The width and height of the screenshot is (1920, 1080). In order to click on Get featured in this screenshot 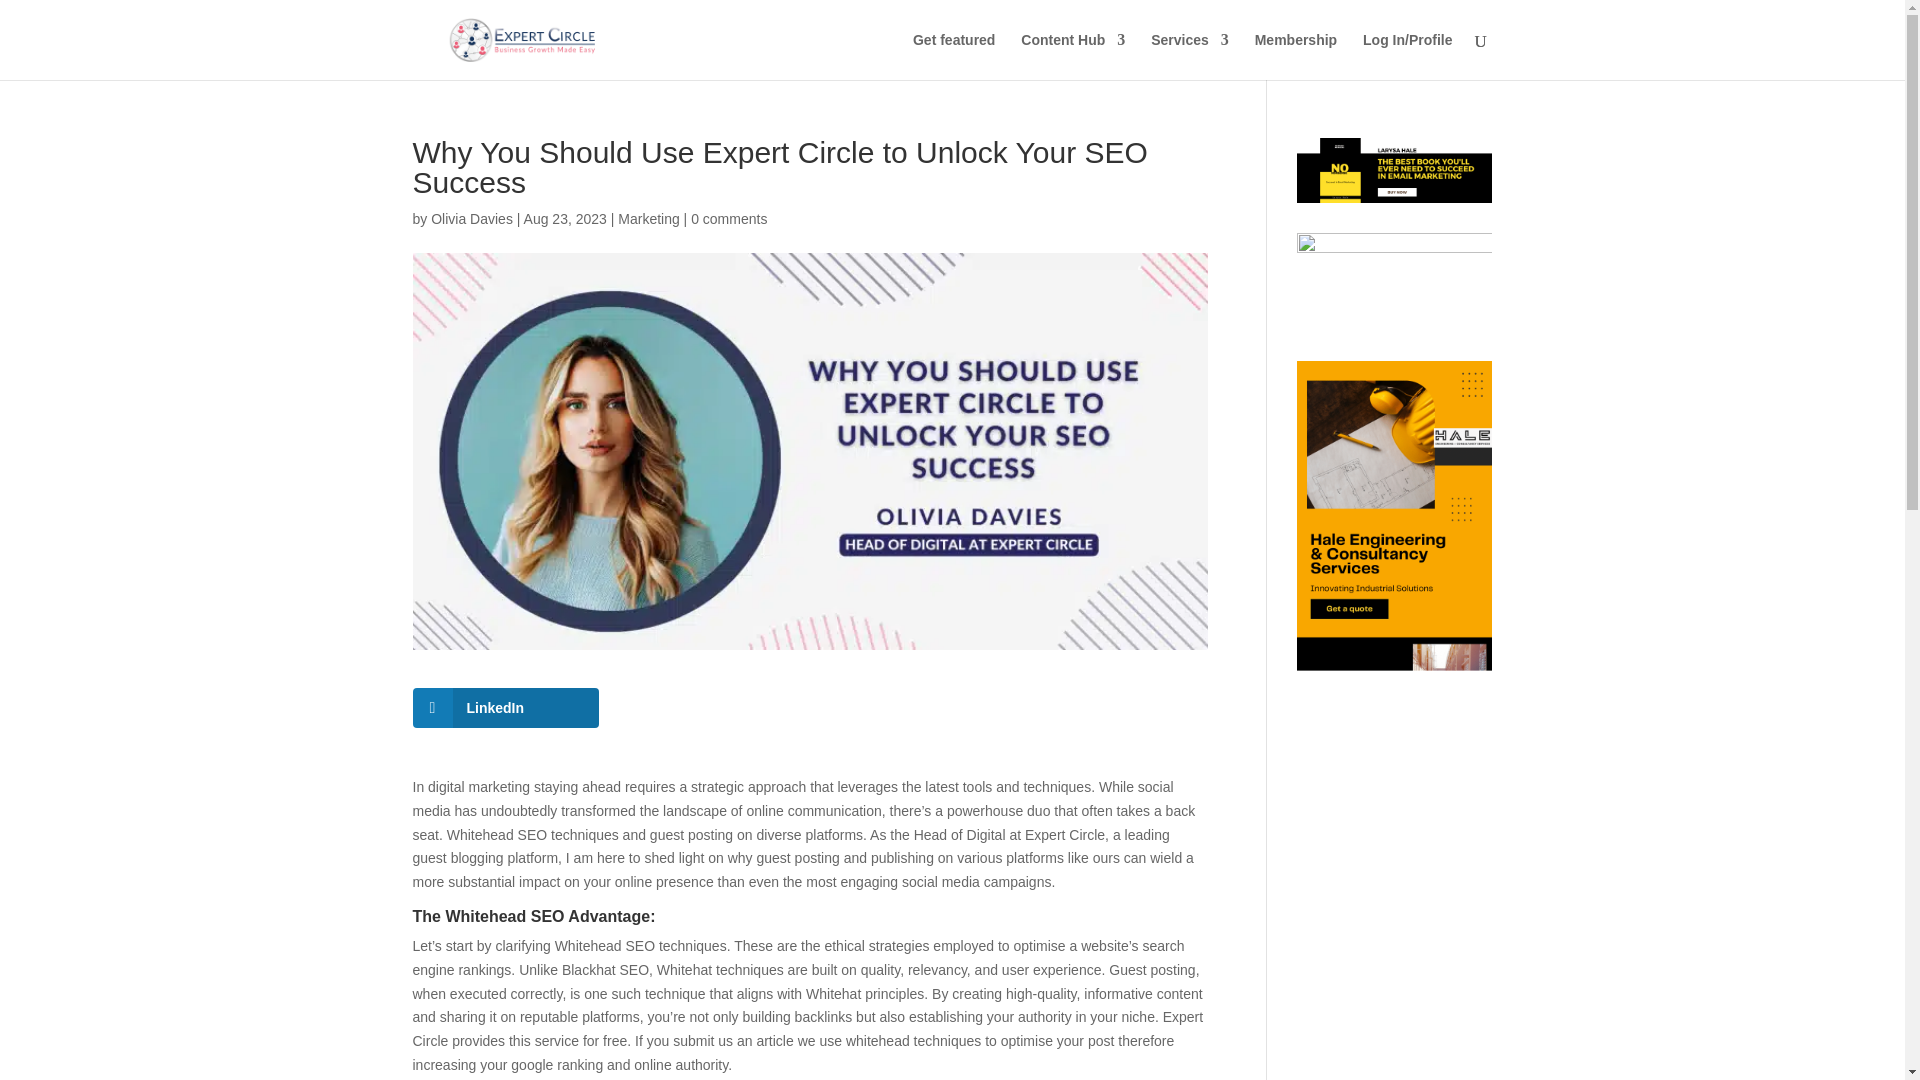, I will do `click(954, 56)`.